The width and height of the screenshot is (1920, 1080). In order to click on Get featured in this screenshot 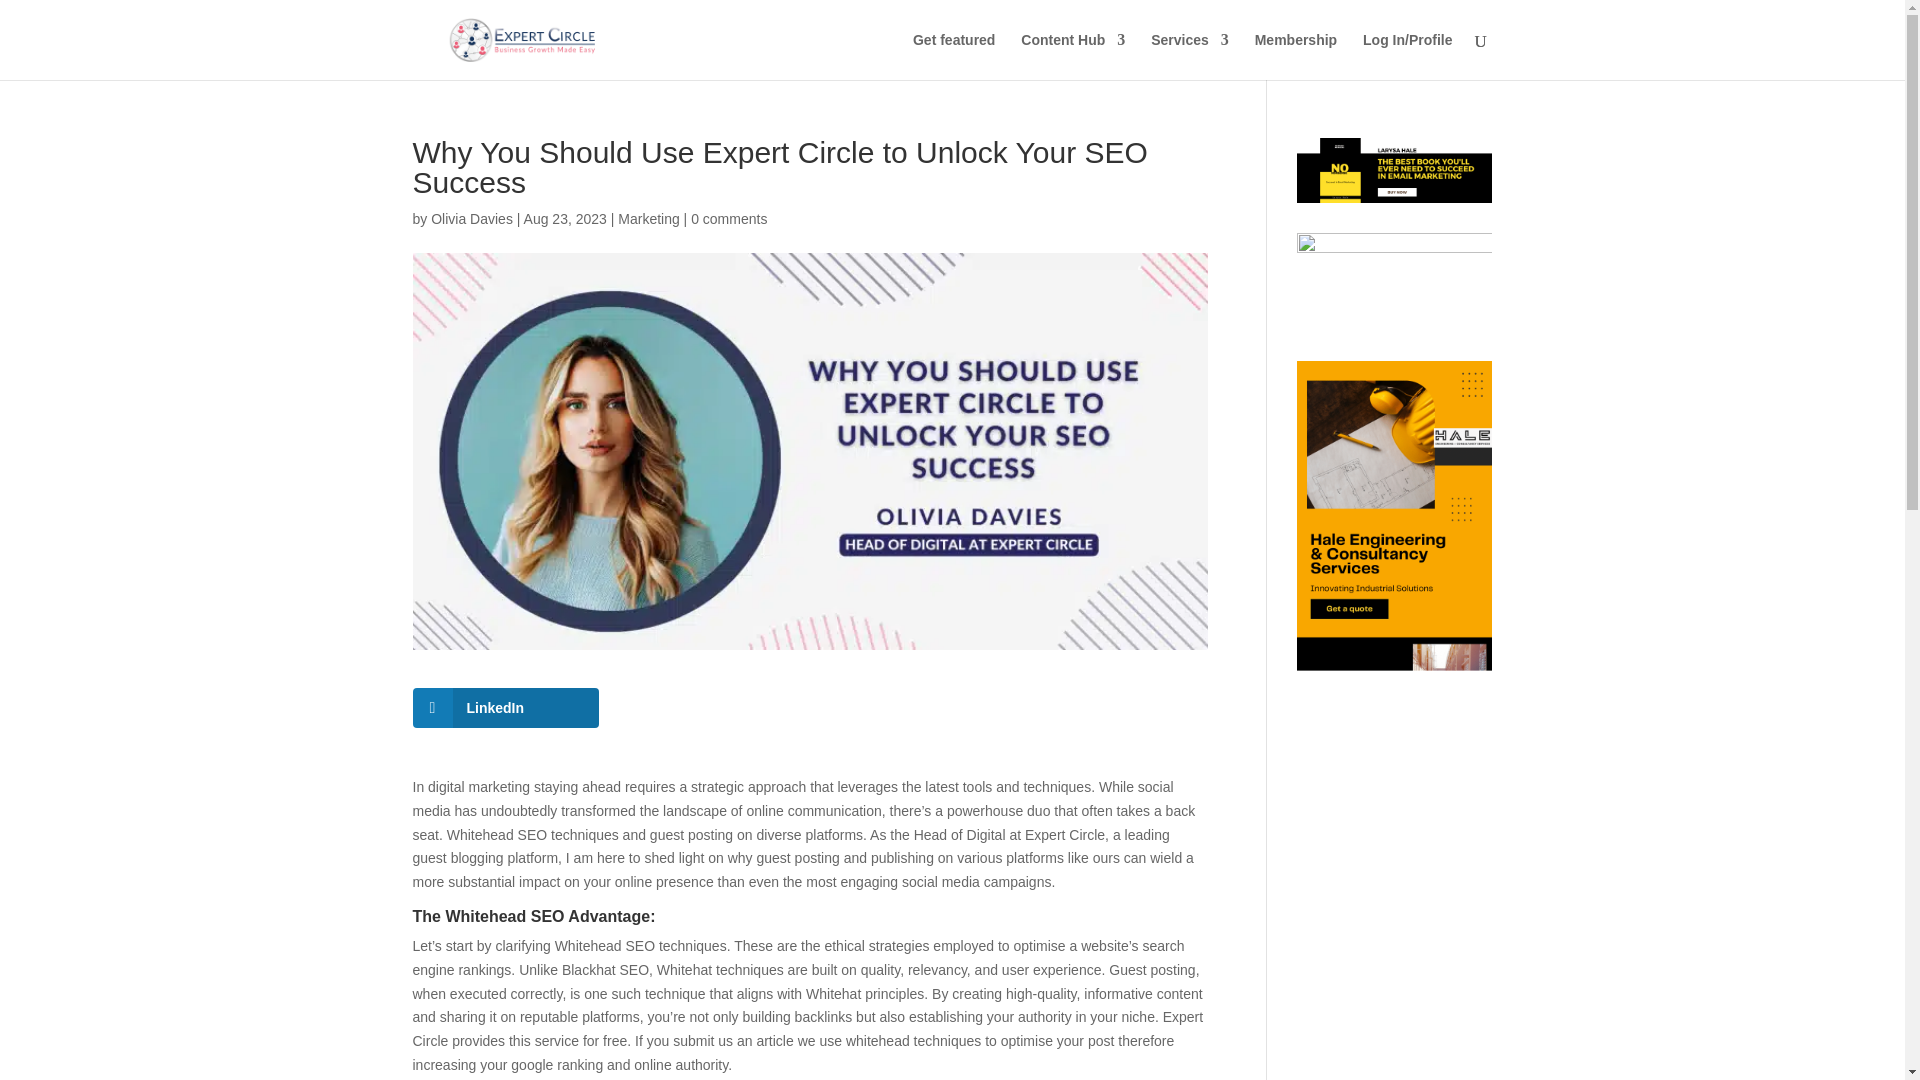, I will do `click(954, 56)`.